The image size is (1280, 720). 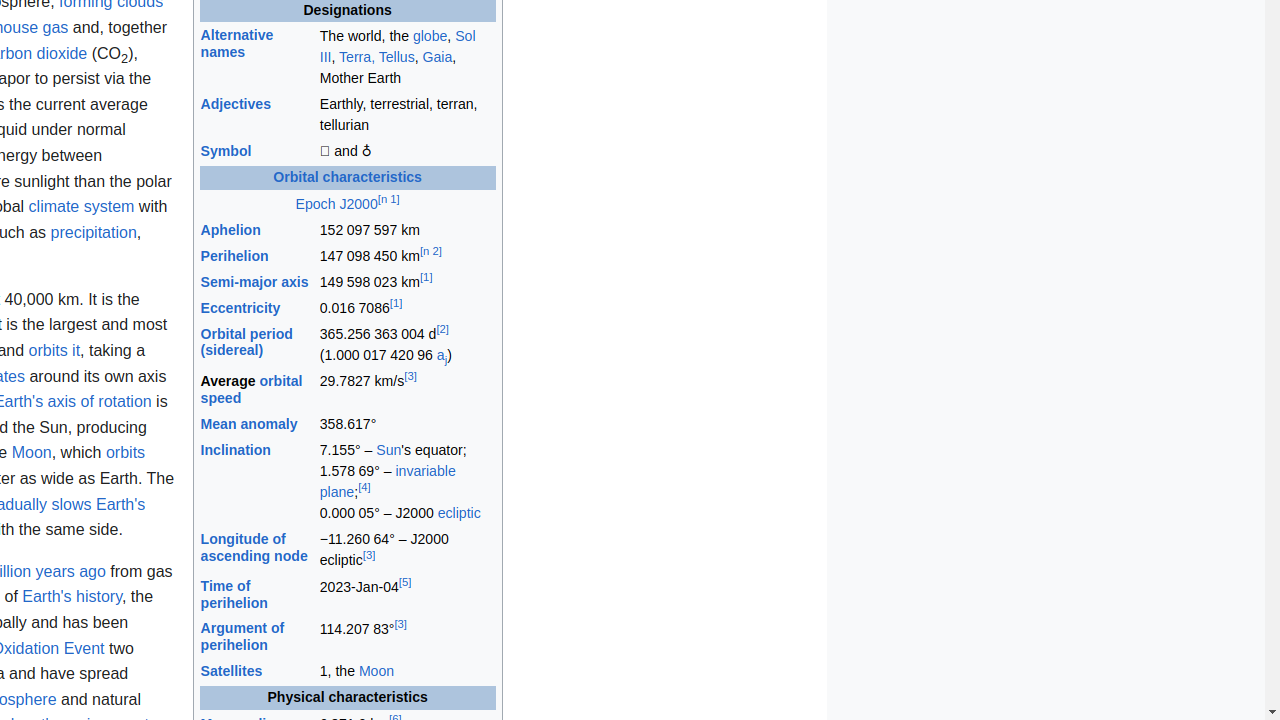 I want to click on 🜨 and ♁, so click(x=407, y=152).